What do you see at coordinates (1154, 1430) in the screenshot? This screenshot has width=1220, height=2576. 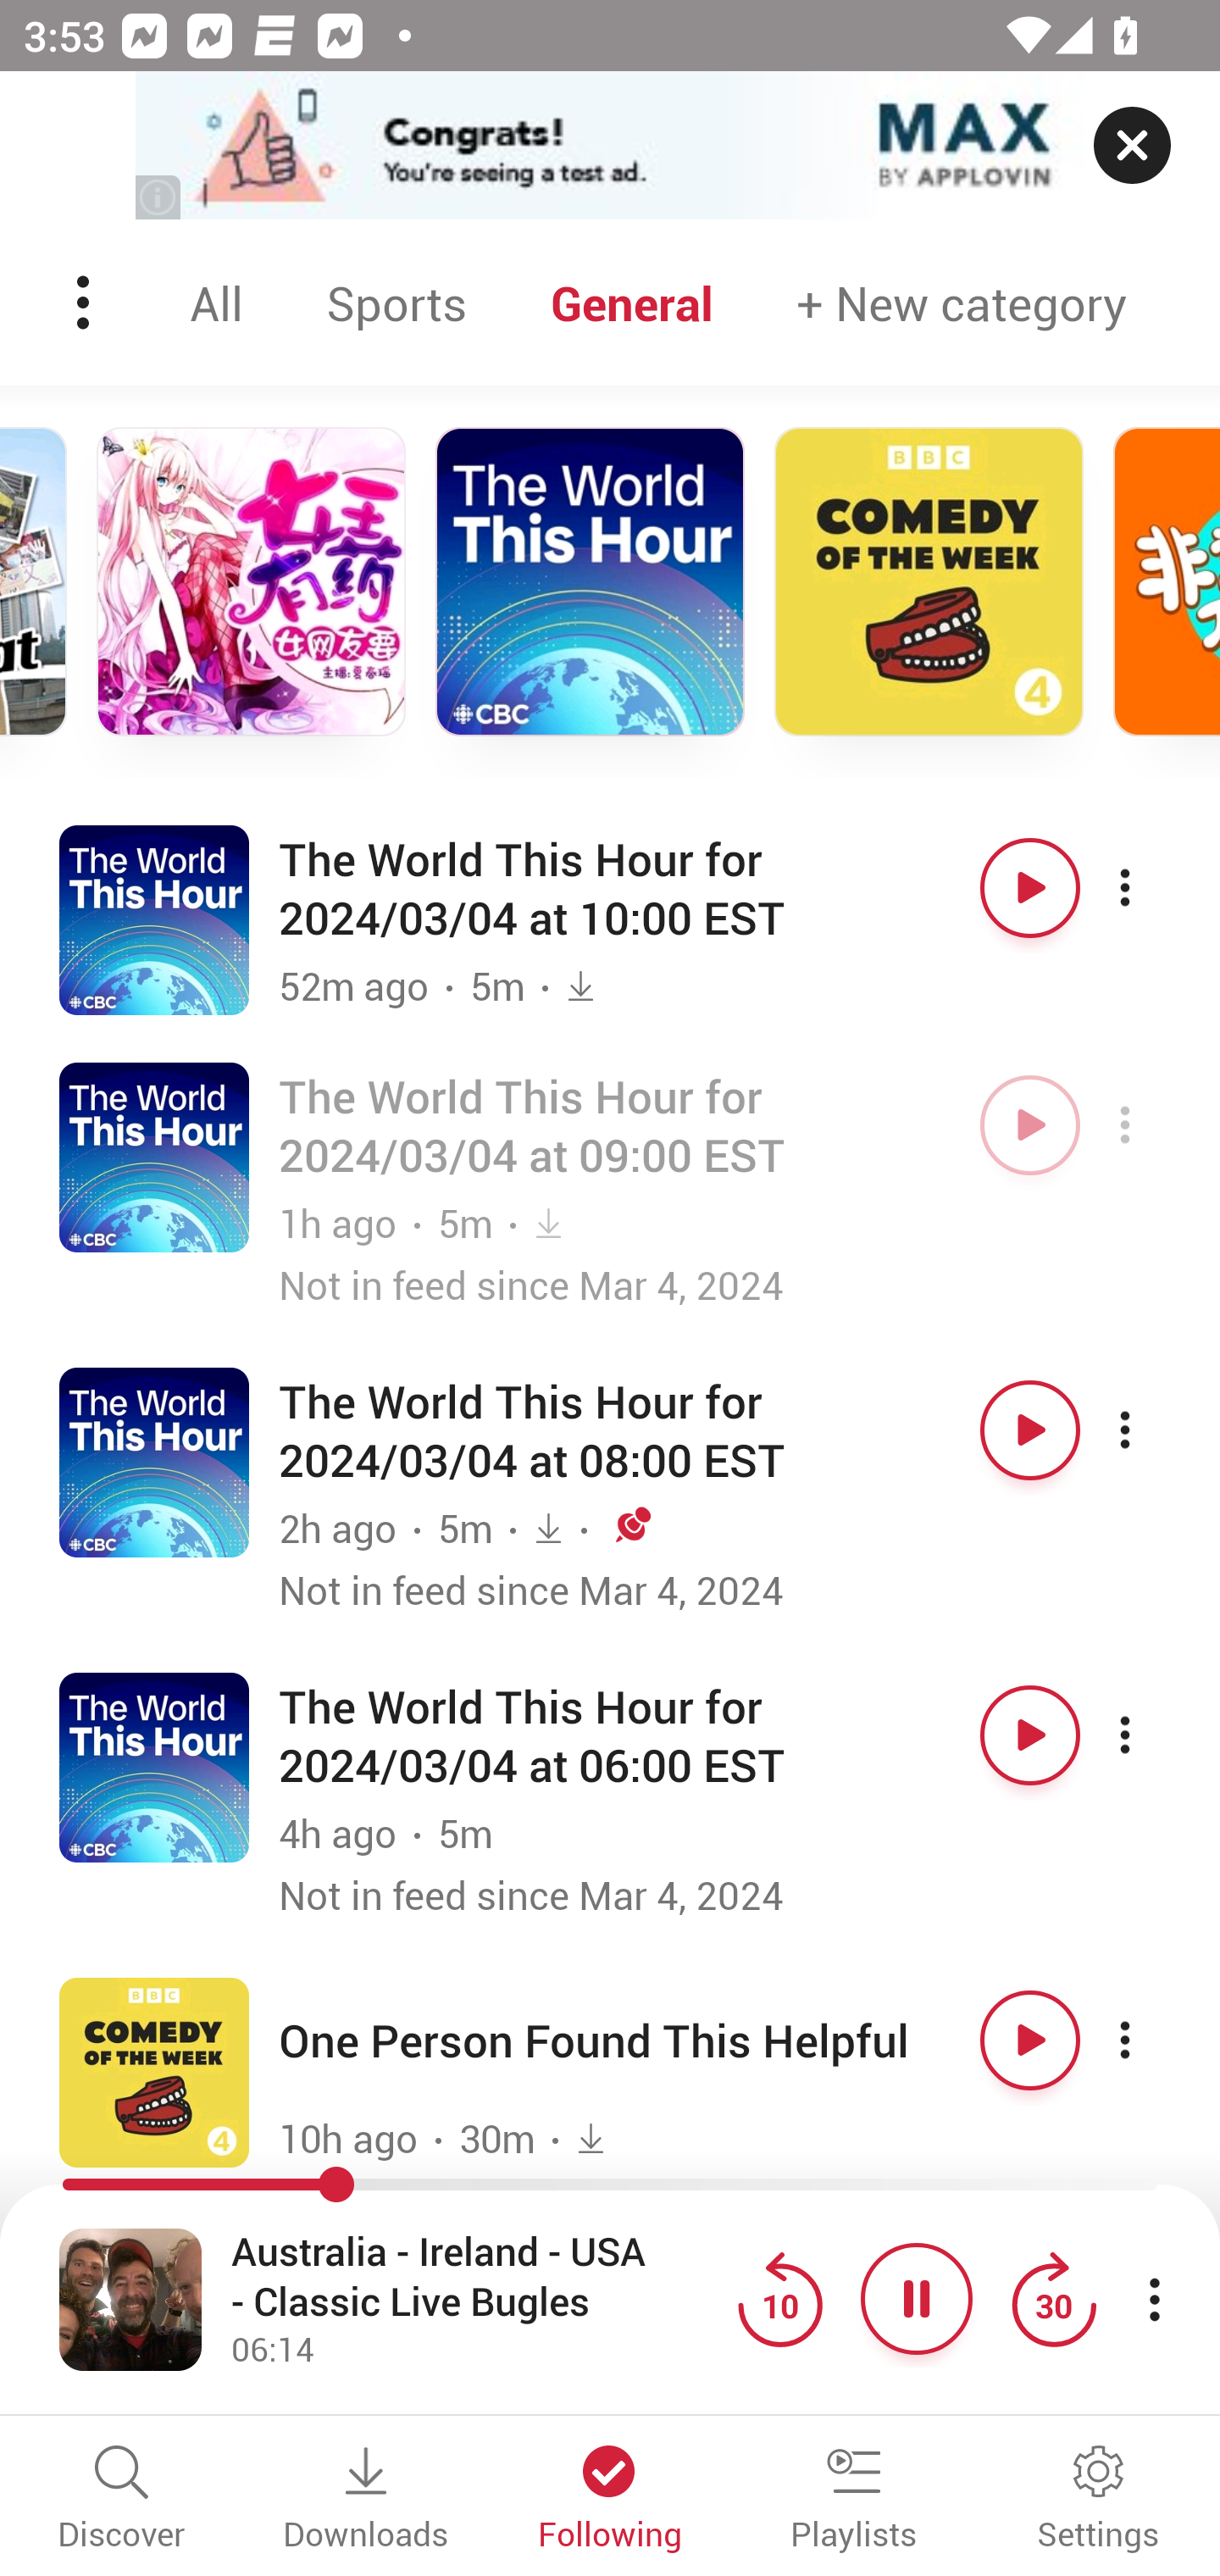 I see `More options` at bounding box center [1154, 1430].